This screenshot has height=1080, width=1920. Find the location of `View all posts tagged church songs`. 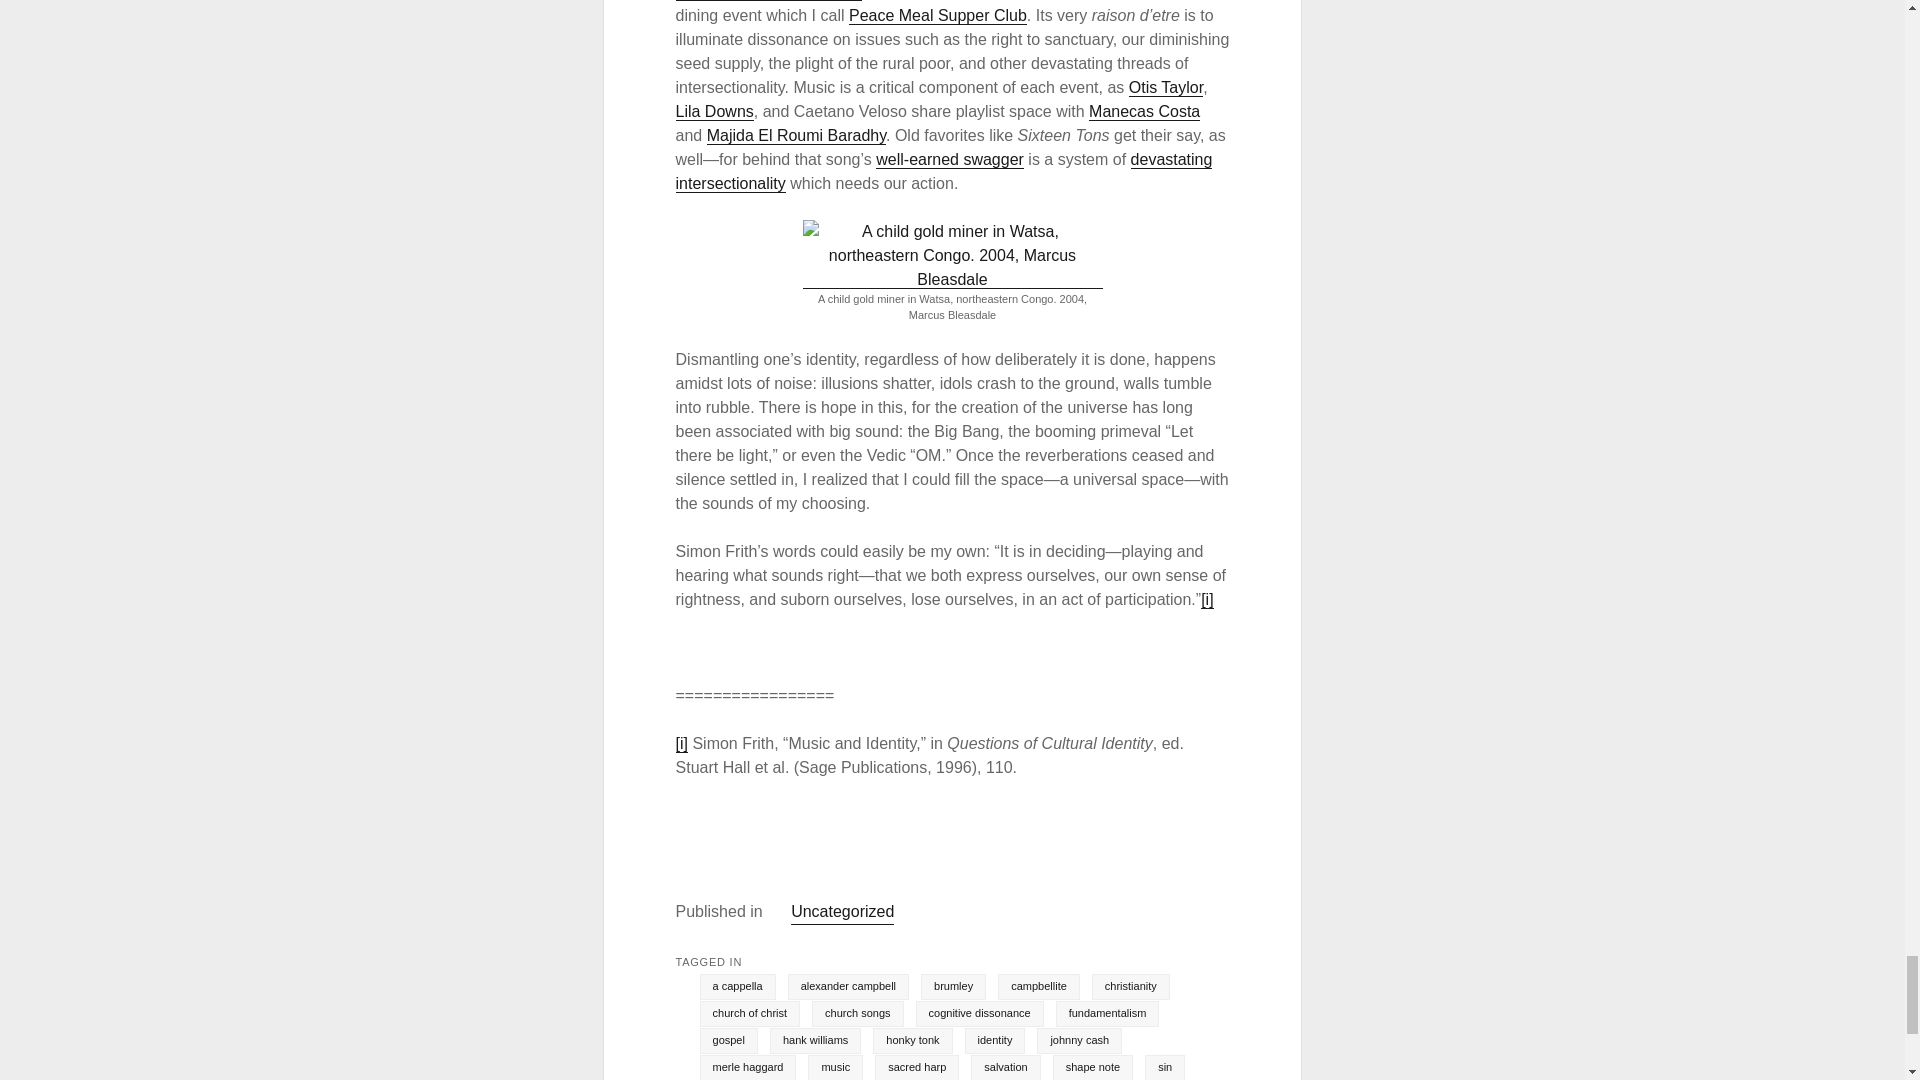

View all posts tagged church songs is located at coordinates (857, 1014).